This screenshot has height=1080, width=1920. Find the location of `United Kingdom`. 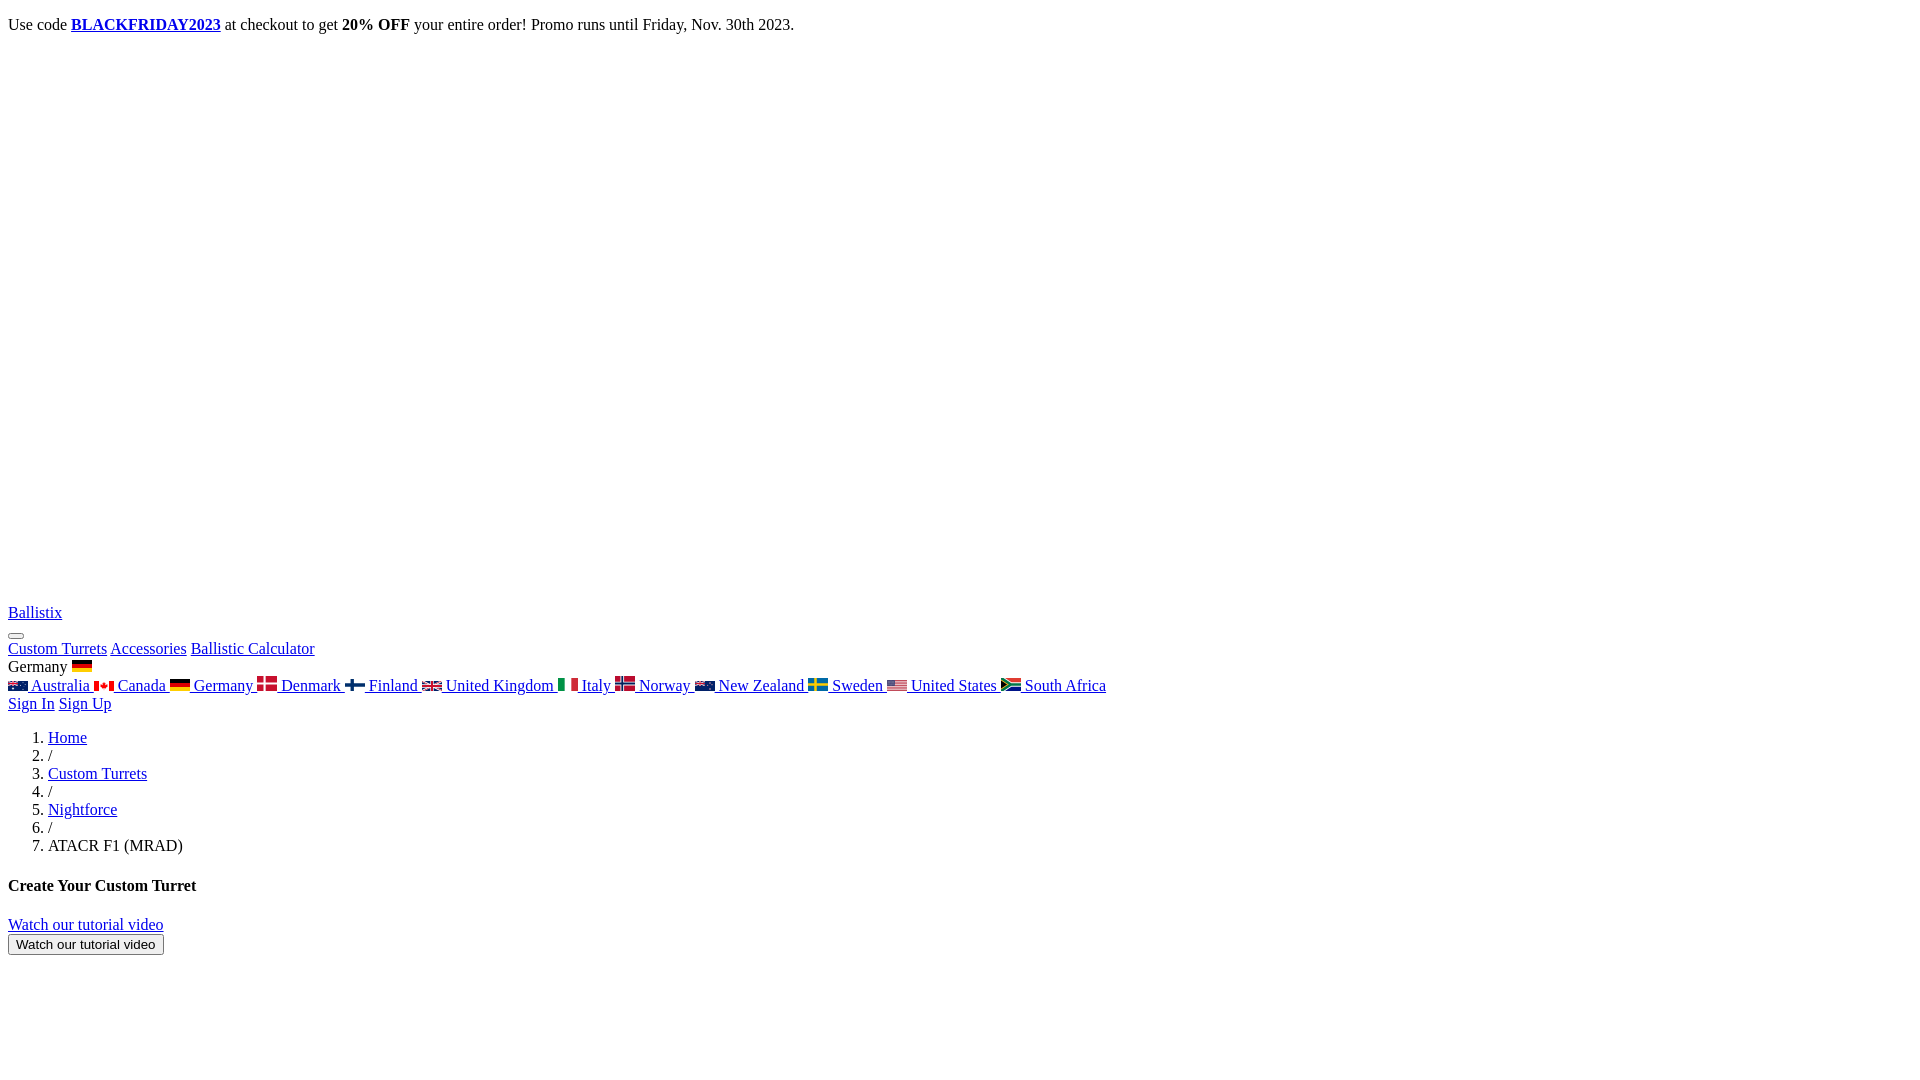

United Kingdom is located at coordinates (490, 686).